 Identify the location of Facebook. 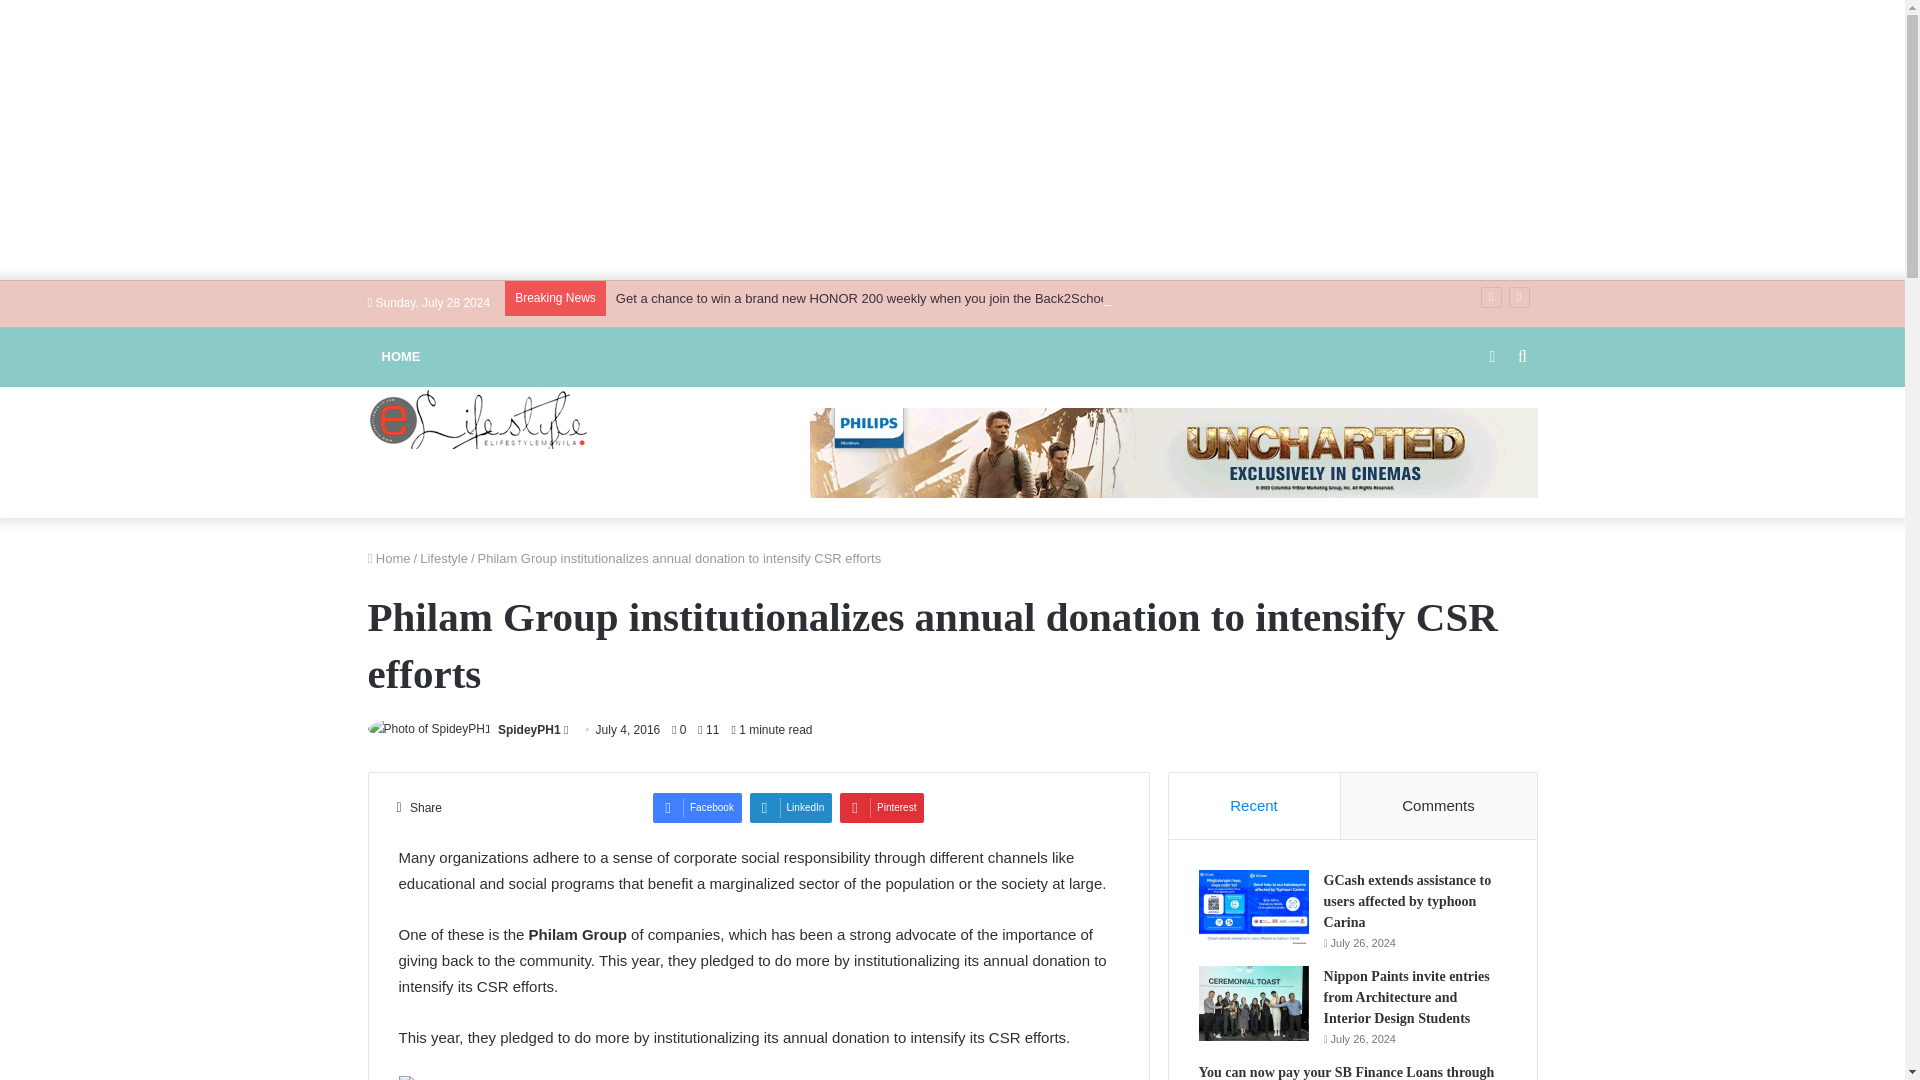
(696, 807).